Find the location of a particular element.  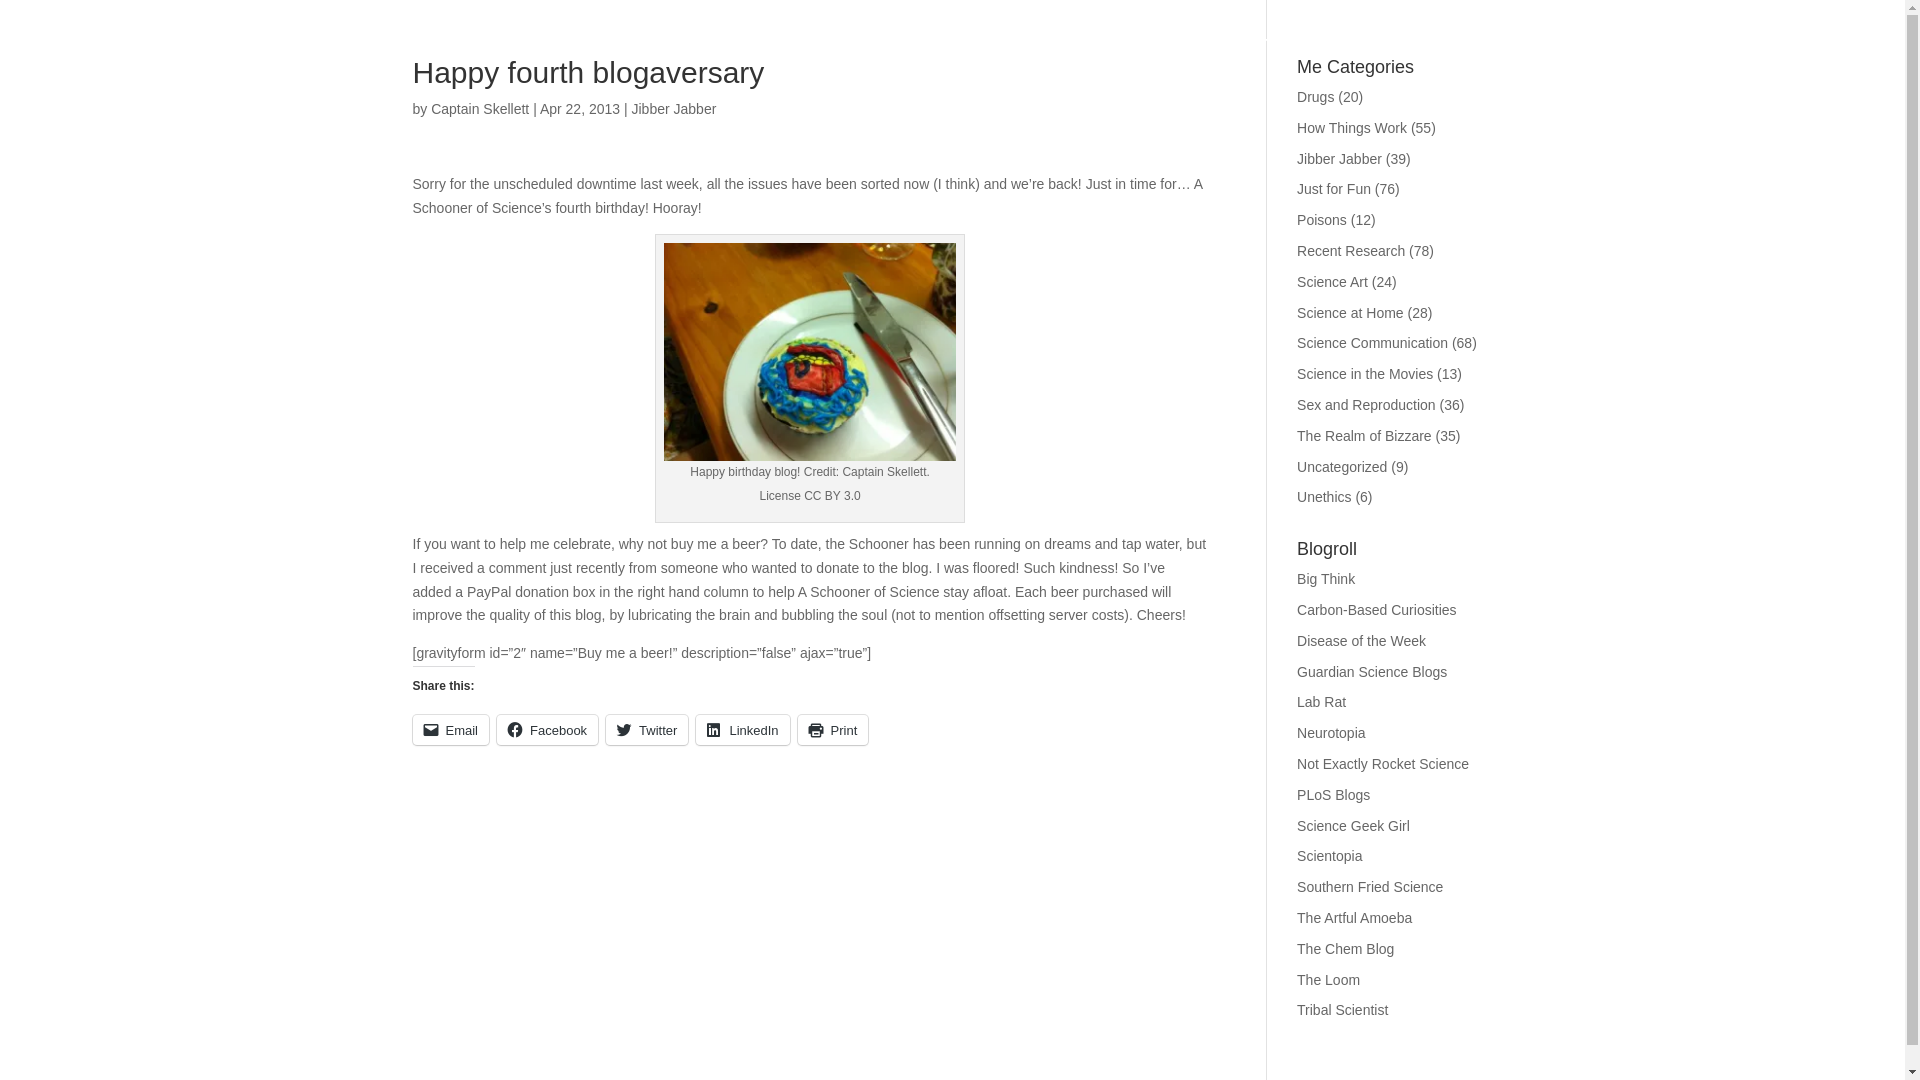

Twitter is located at coordinates (646, 730).